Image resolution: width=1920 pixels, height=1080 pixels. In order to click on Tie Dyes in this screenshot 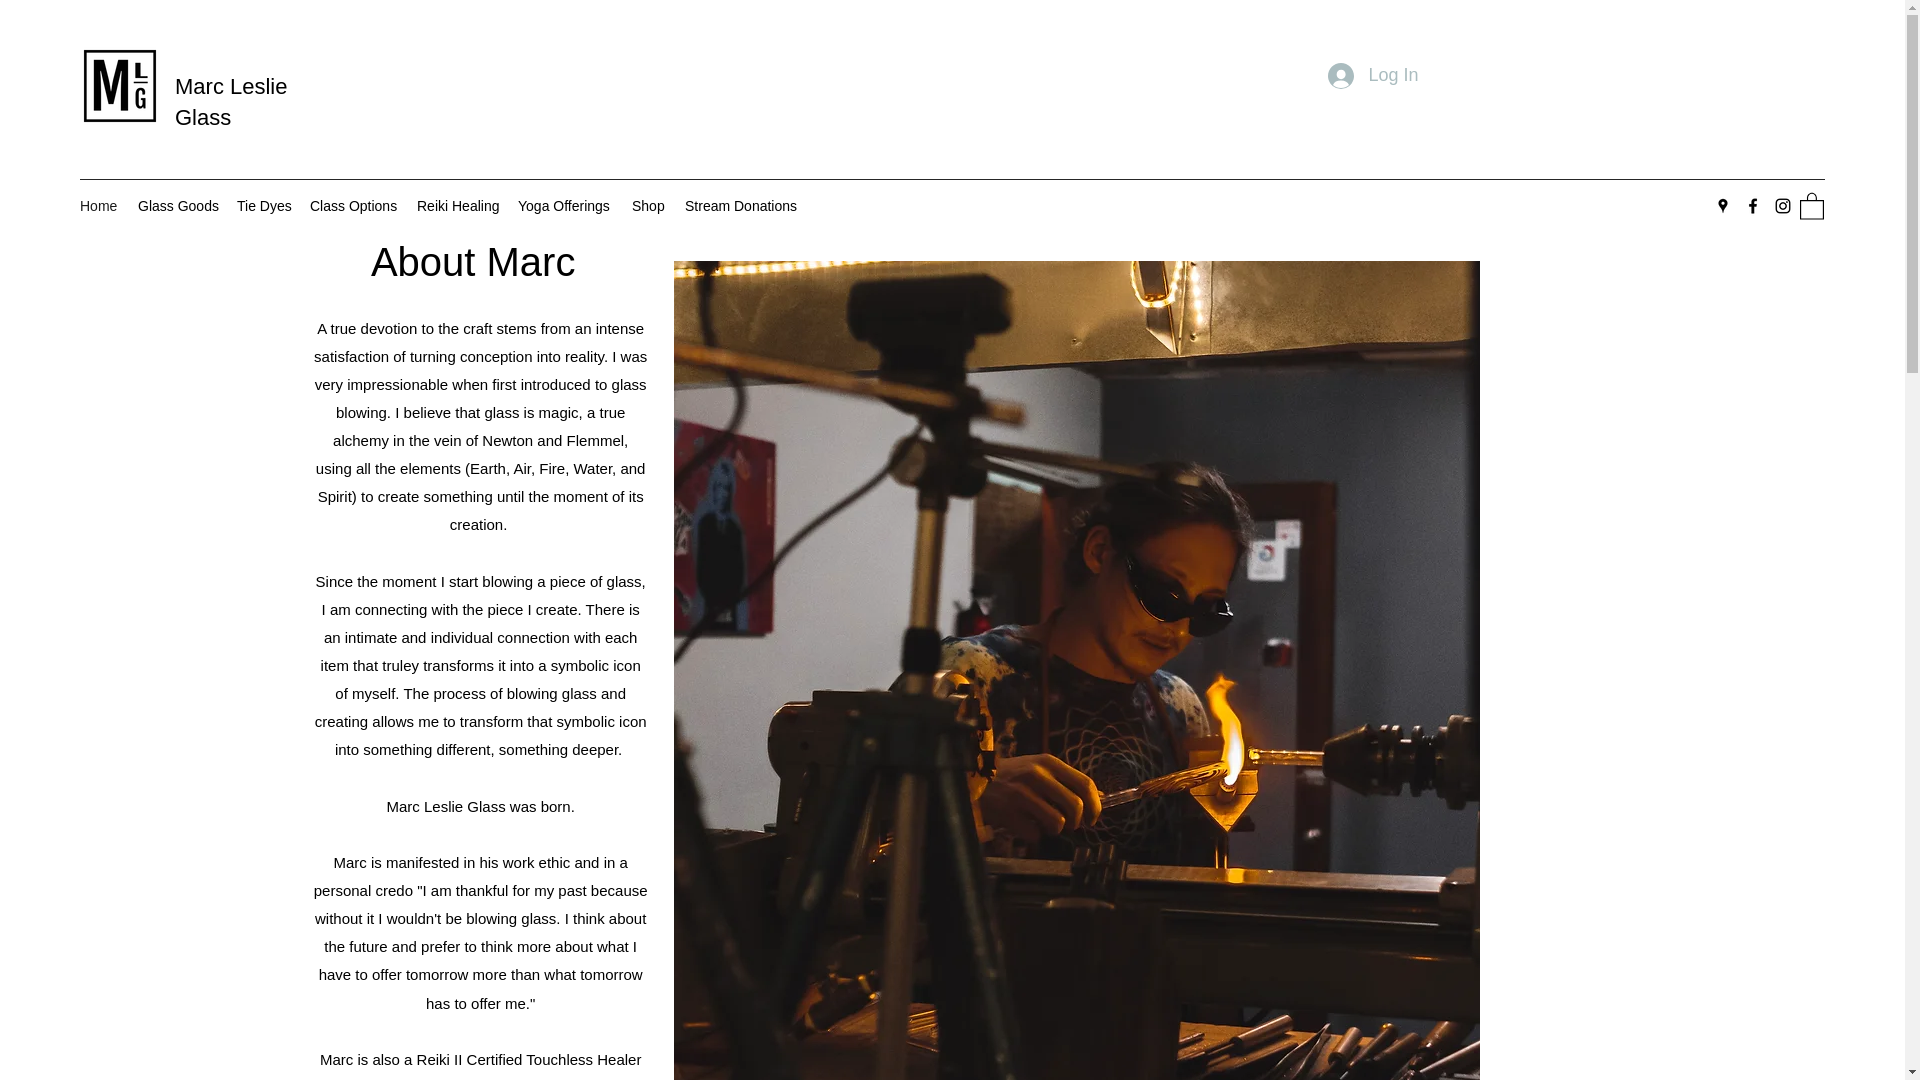, I will do `click(262, 206)`.